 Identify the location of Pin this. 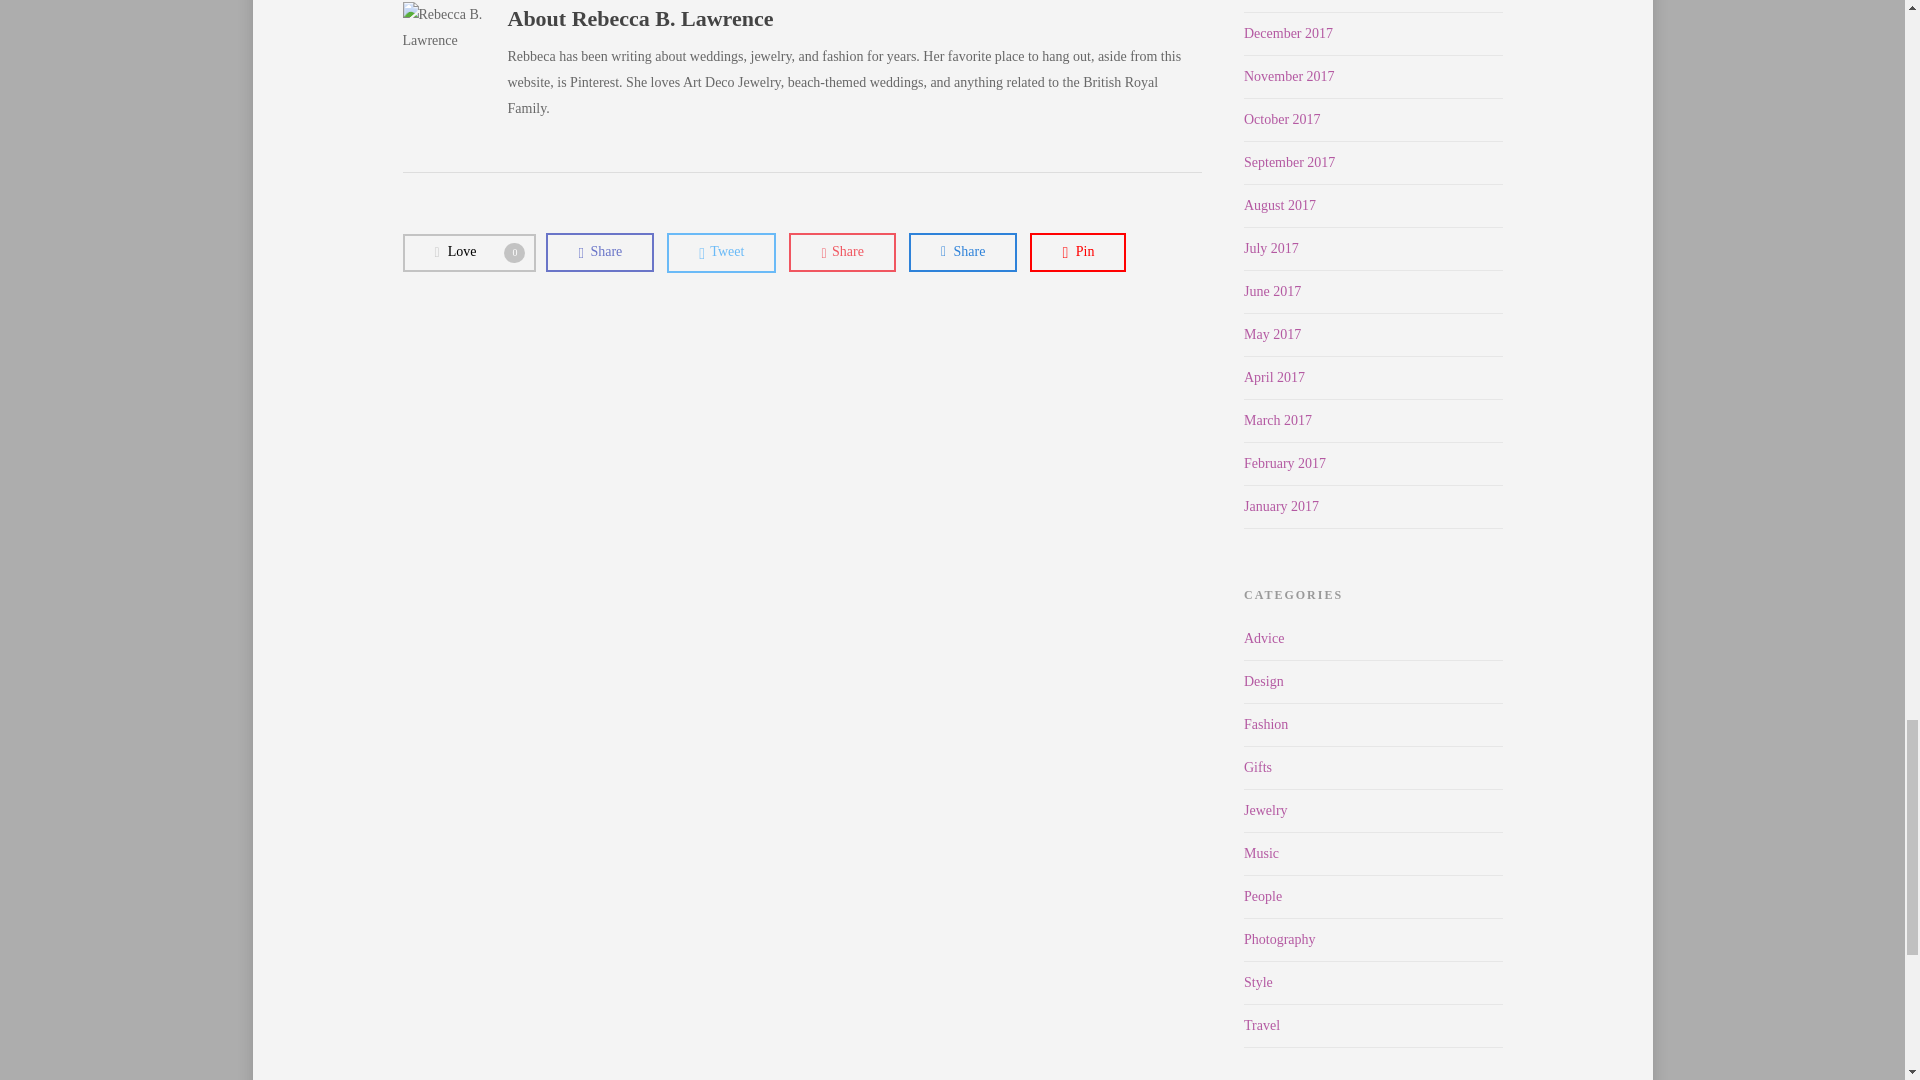
(600, 252).